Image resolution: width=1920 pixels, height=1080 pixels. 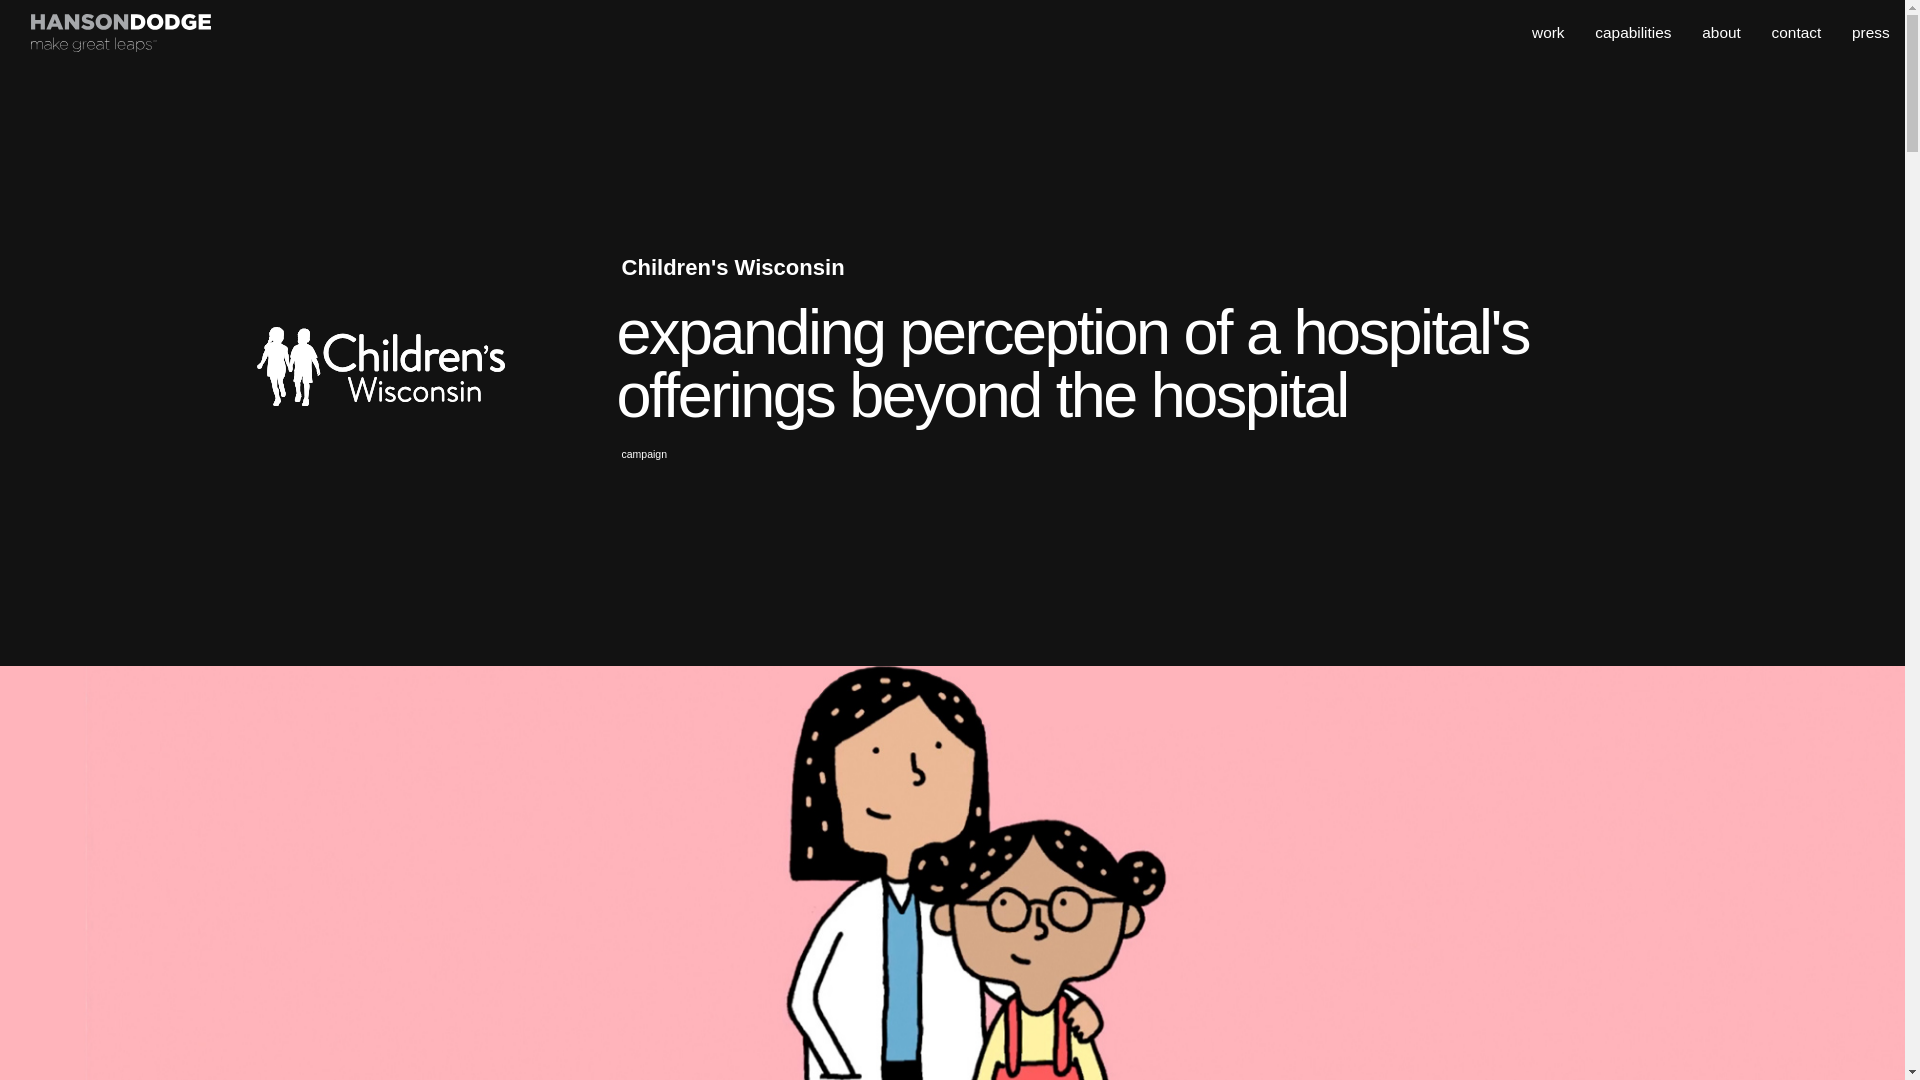 I want to click on contact, so click(x=1797, y=32).